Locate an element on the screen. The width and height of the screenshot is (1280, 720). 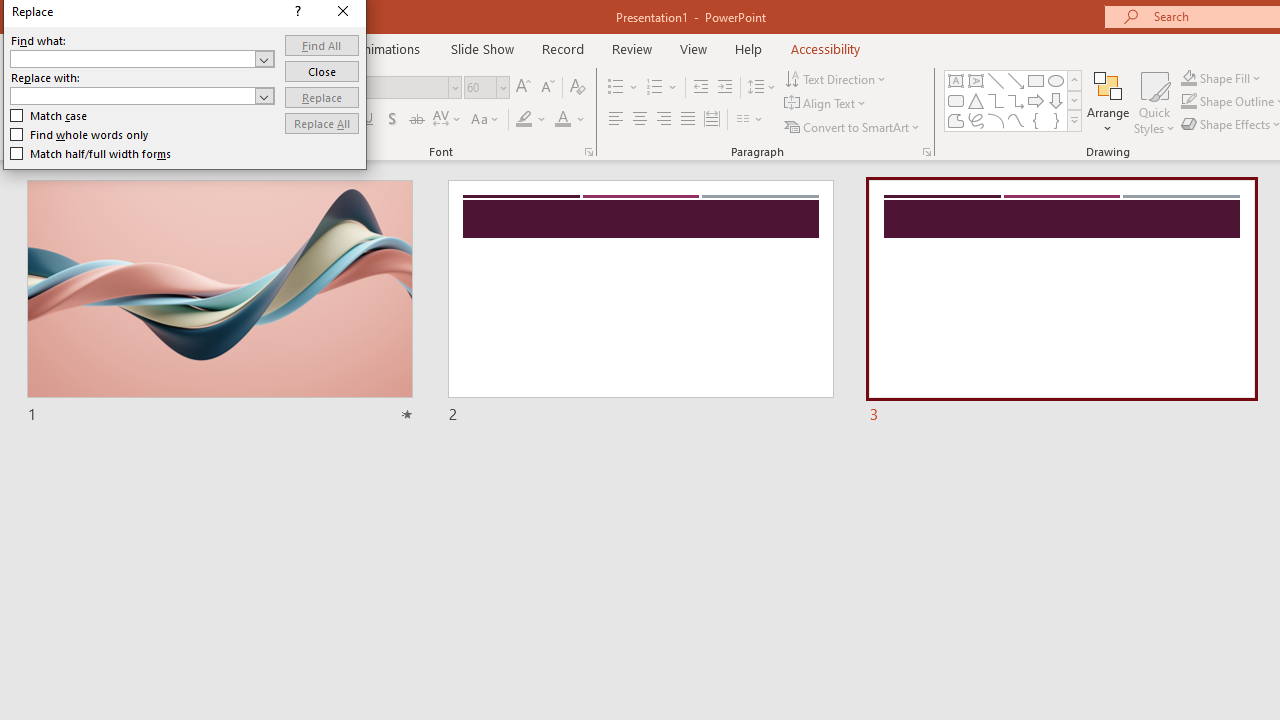
Strikethrough is located at coordinates (416, 120).